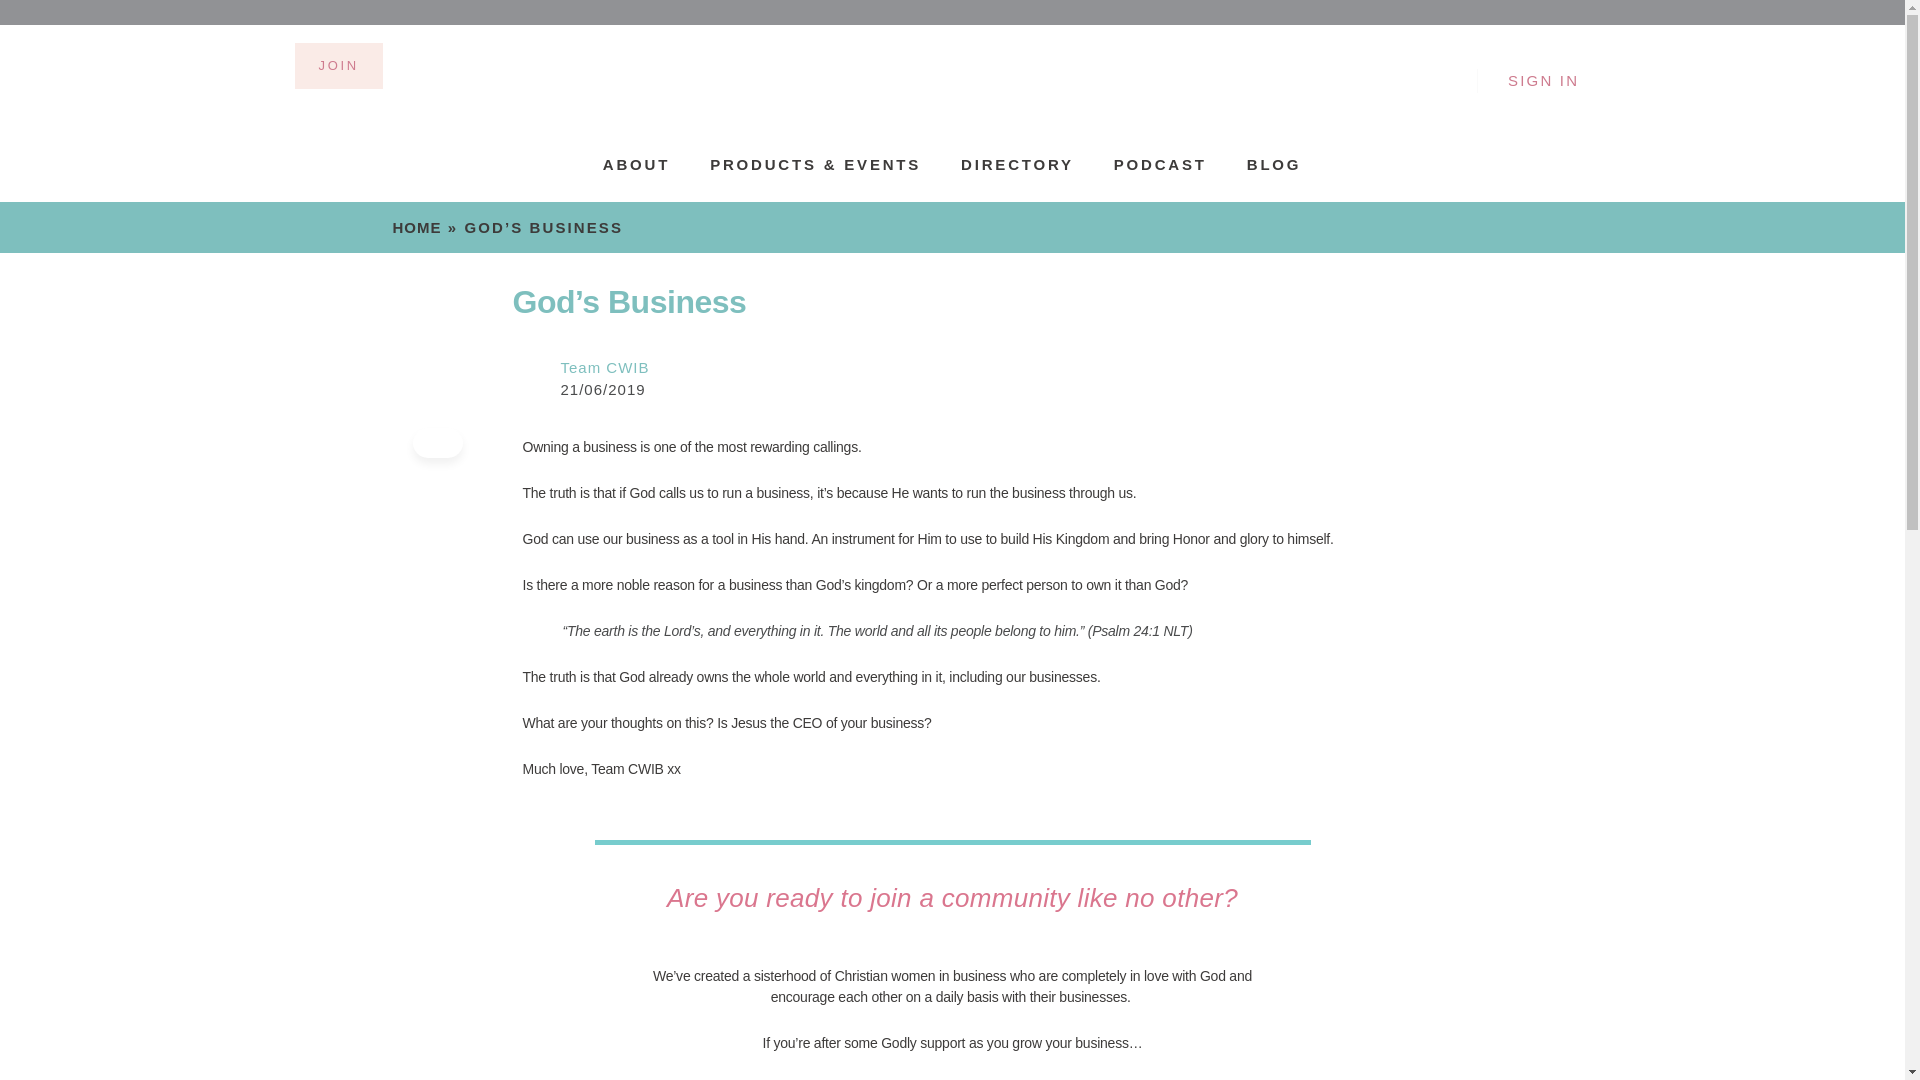 The image size is (1920, 1080). What do you see at coordinates (416, 228) in the screenshot?
I see `HOME` at bounding box center [416, 228].